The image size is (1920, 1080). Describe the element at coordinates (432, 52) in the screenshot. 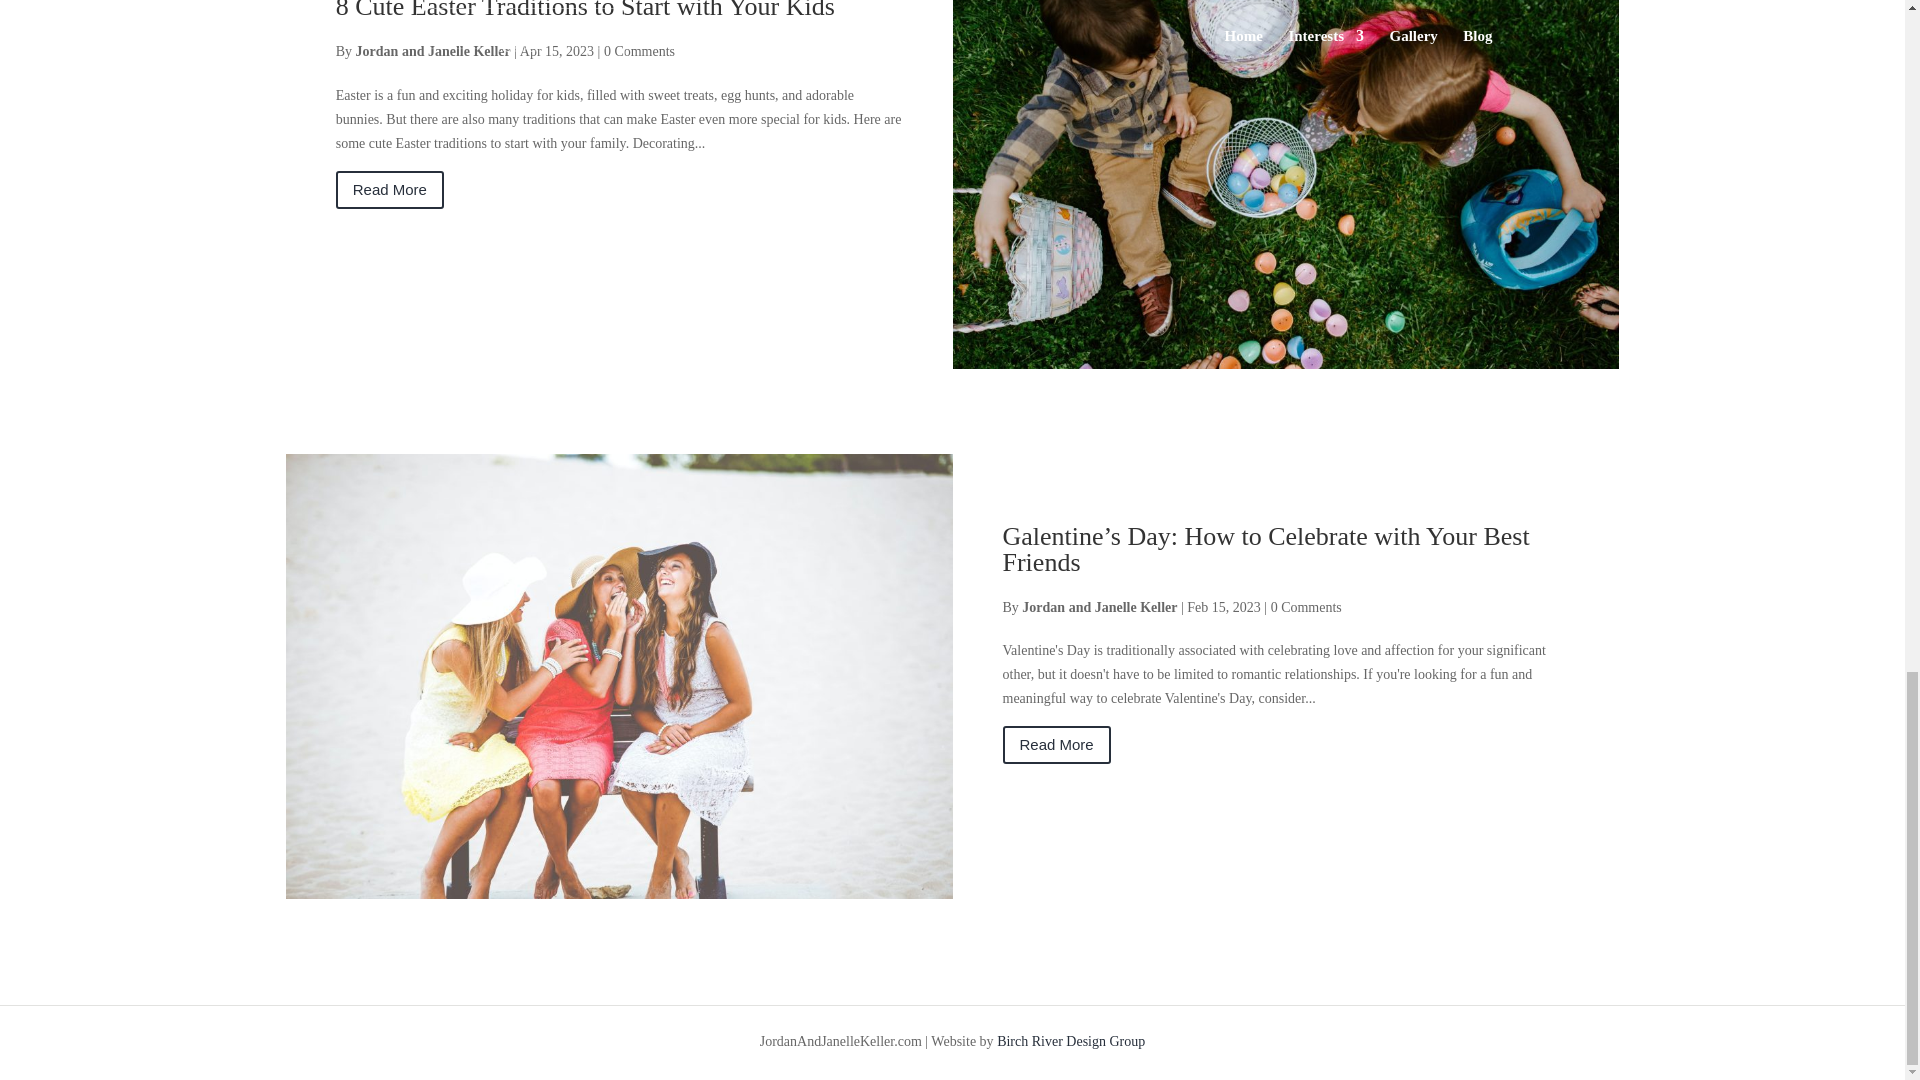

I see `Posts by Jordan and Janelle Keller` at that location.